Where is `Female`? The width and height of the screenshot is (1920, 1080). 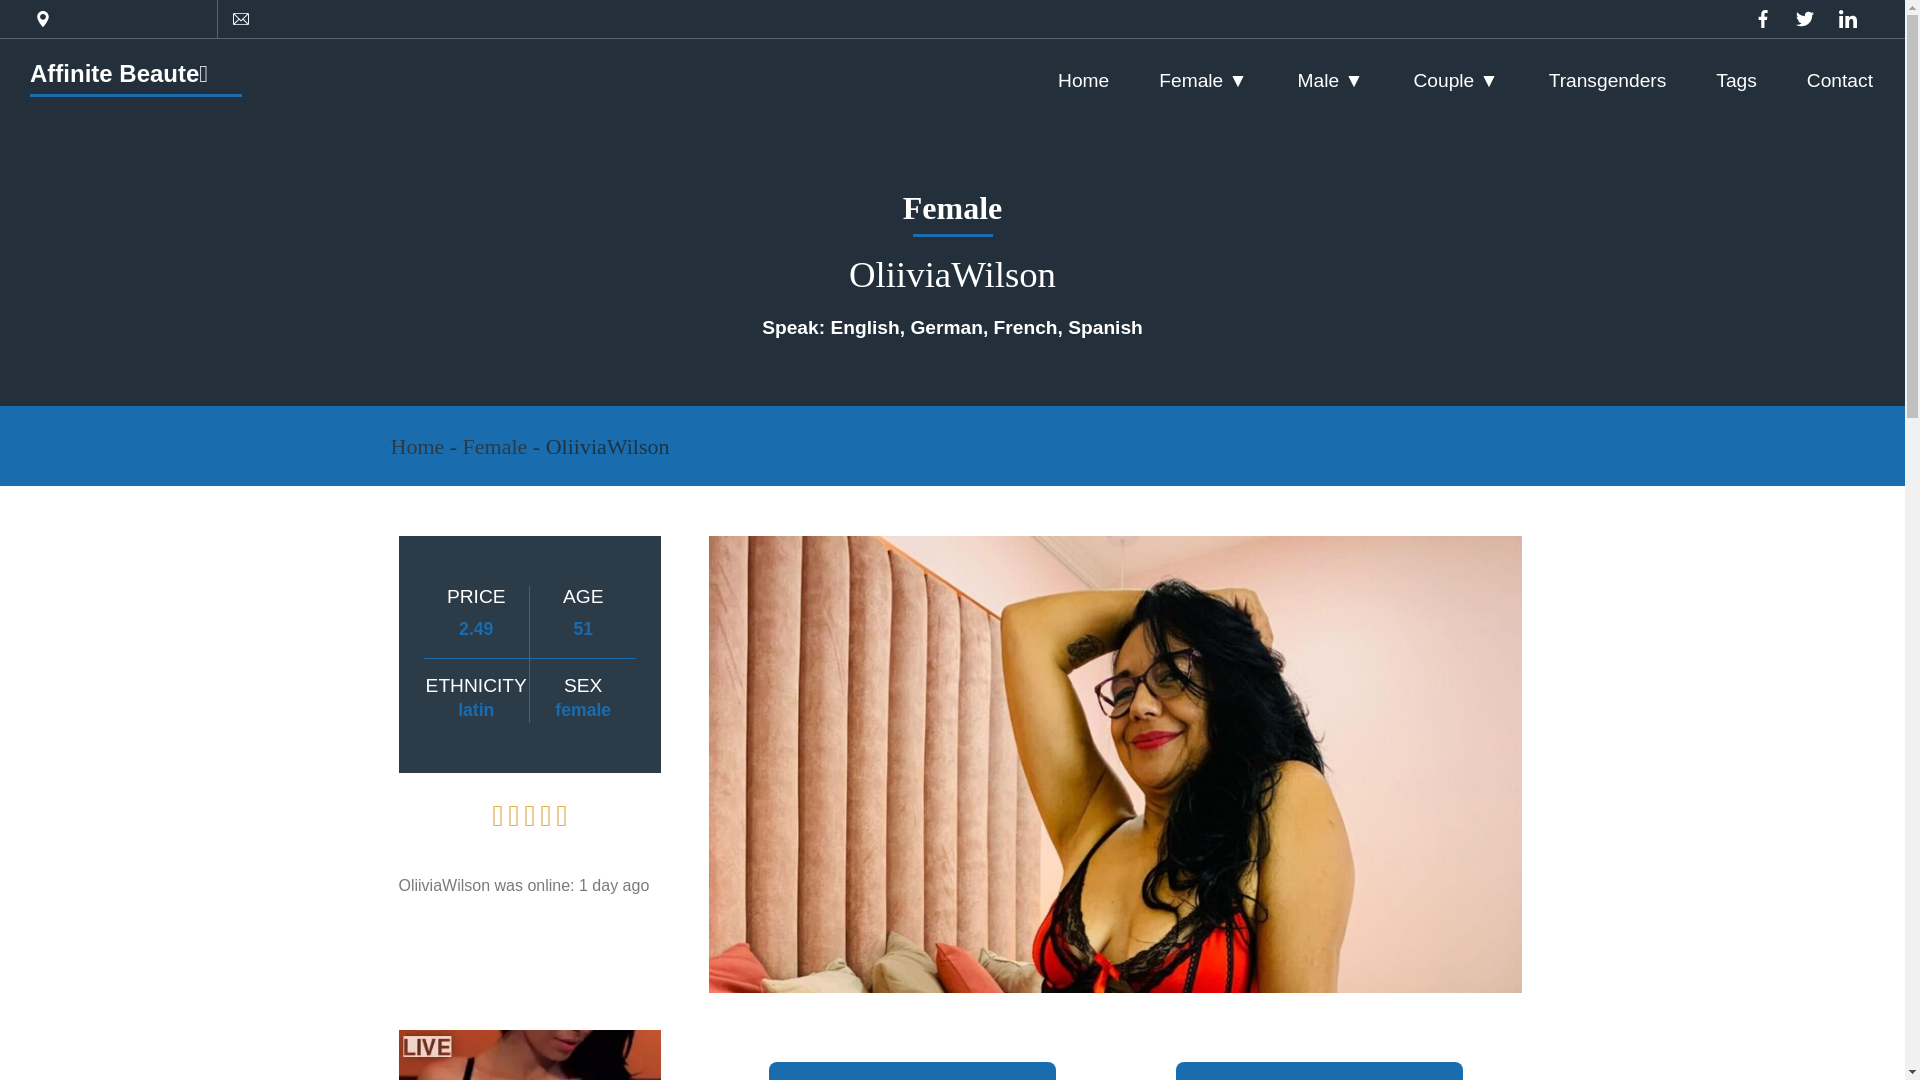
Female is located at coordinates (495, 446).